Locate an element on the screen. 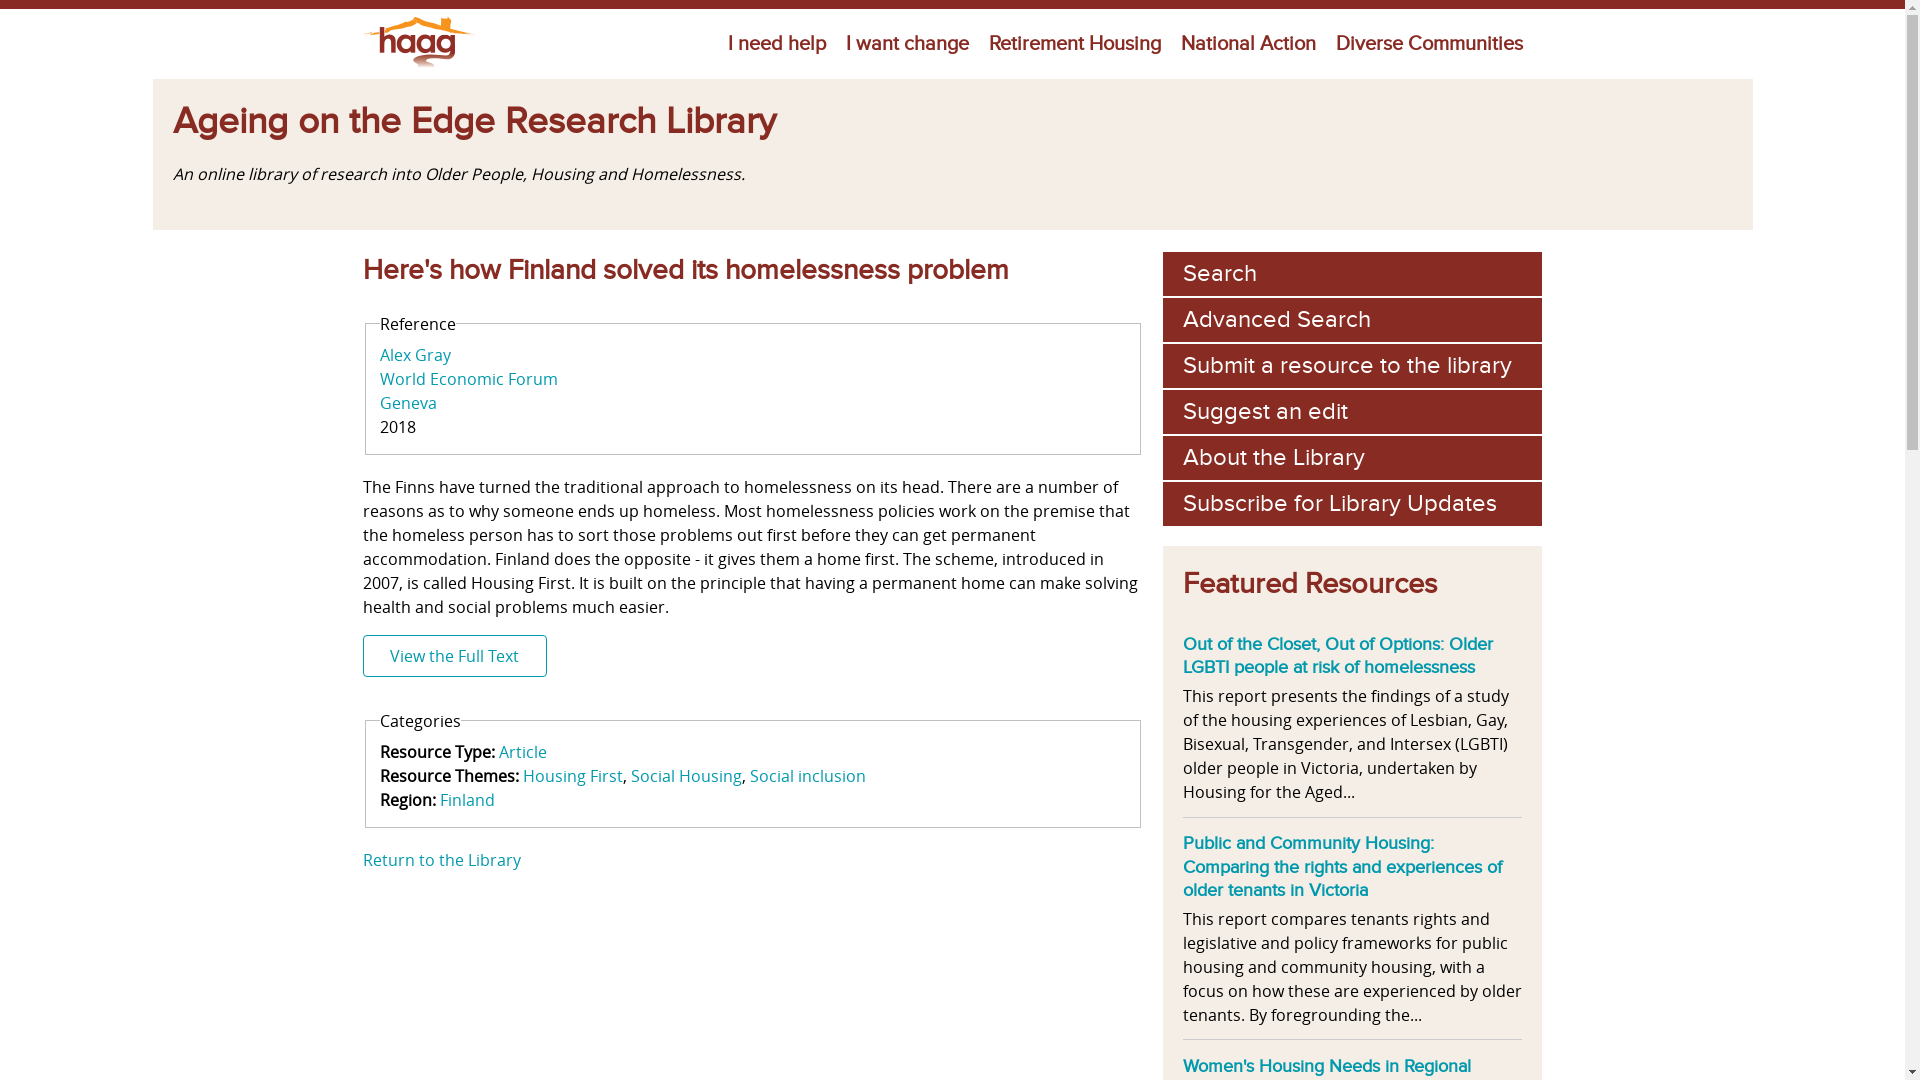 This screenshot has width=1920, height=1080. Submit a resource to the library is located at coordinates (1352, 366).